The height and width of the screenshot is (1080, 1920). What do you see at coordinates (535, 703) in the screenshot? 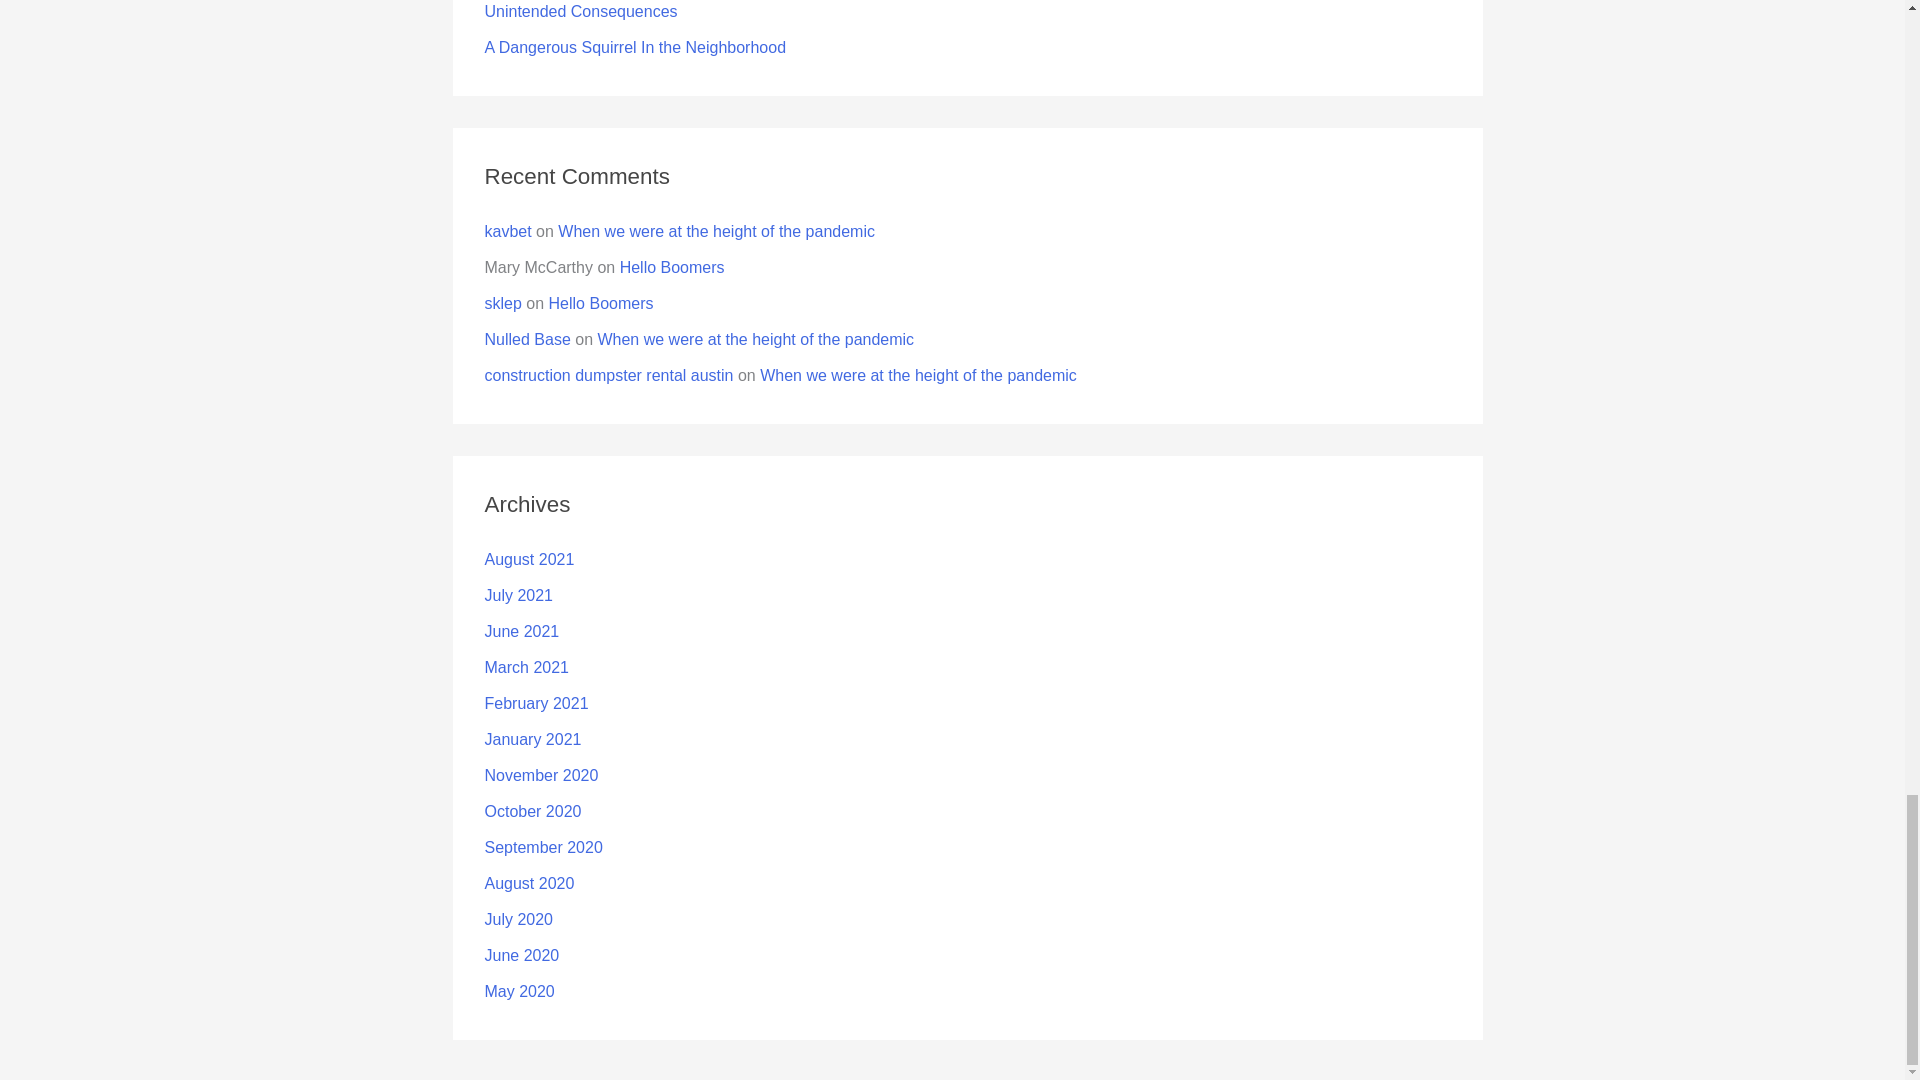
I see `February 2021` at bounding box center [535, 703].